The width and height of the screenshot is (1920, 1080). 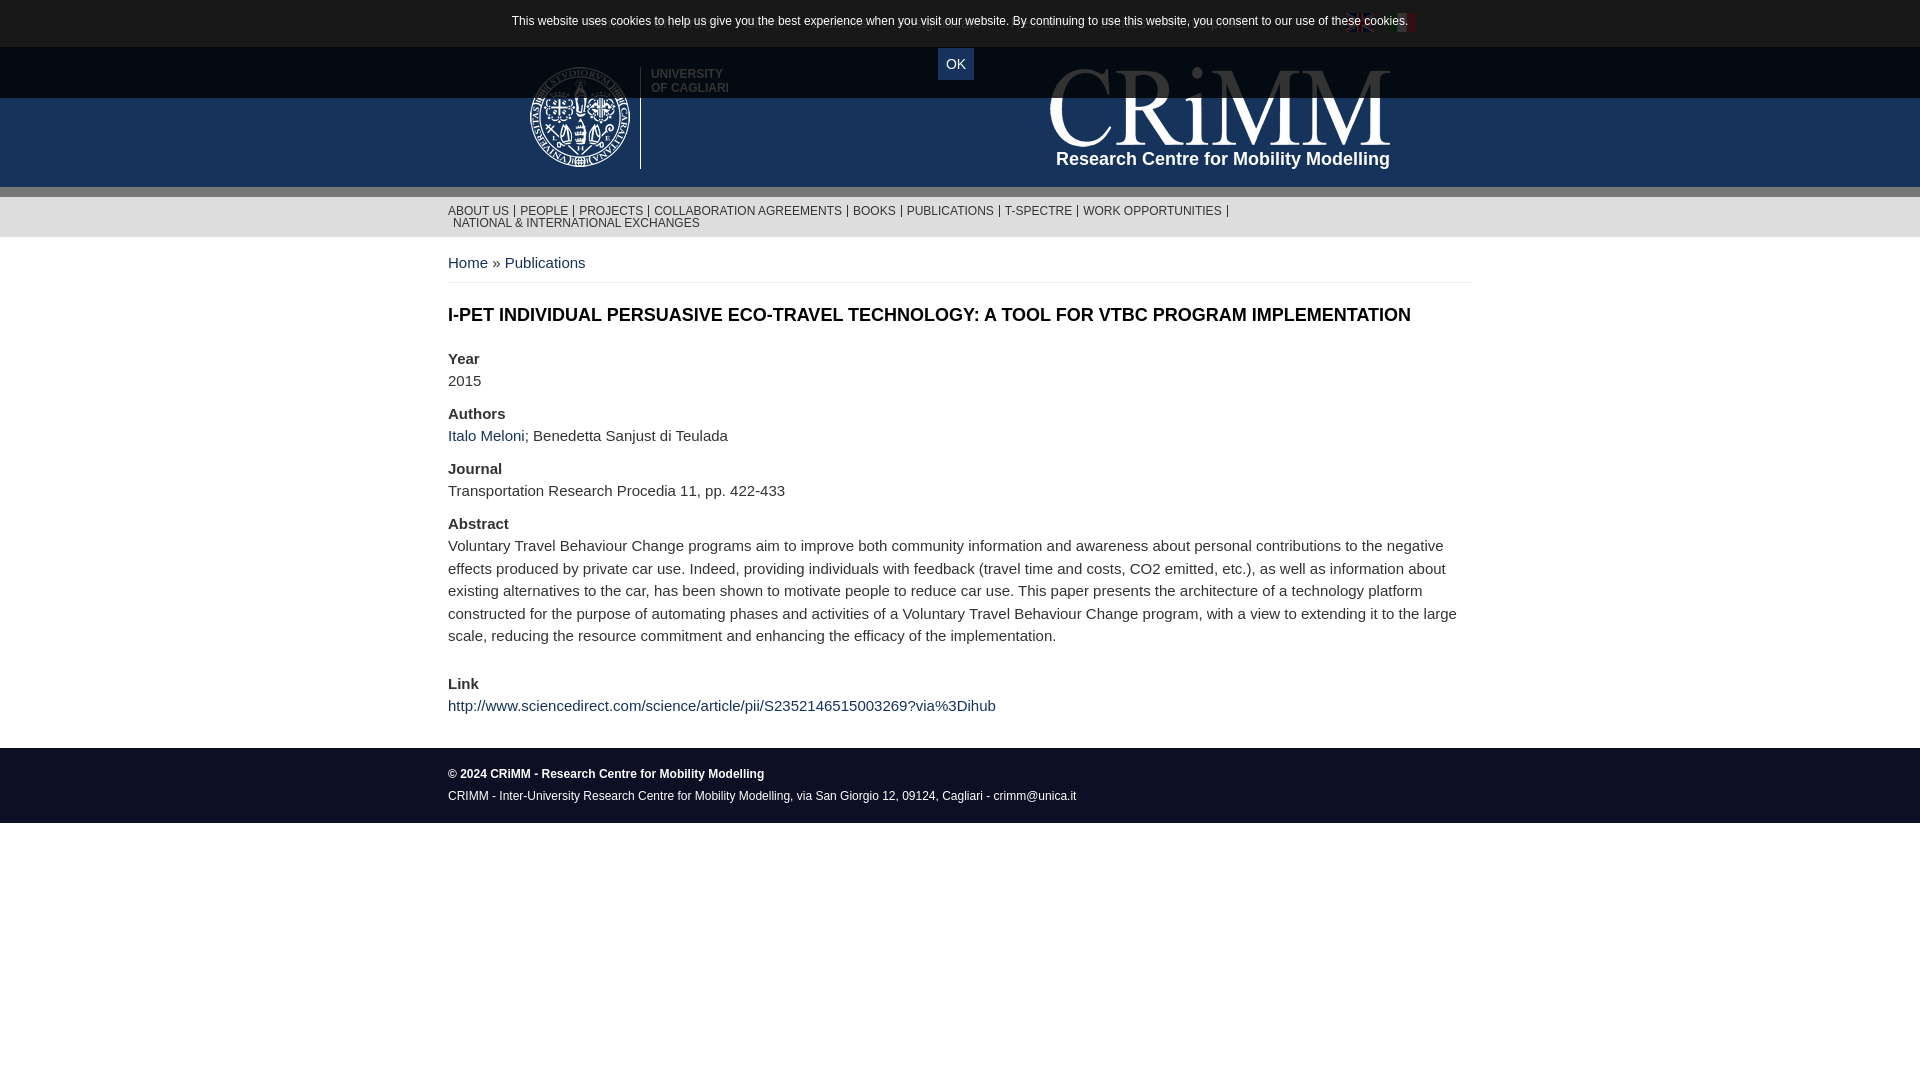 What do you see at coordinates (956, 63) in the screenshot?
I see `OK` at bounding box center [956, 63].